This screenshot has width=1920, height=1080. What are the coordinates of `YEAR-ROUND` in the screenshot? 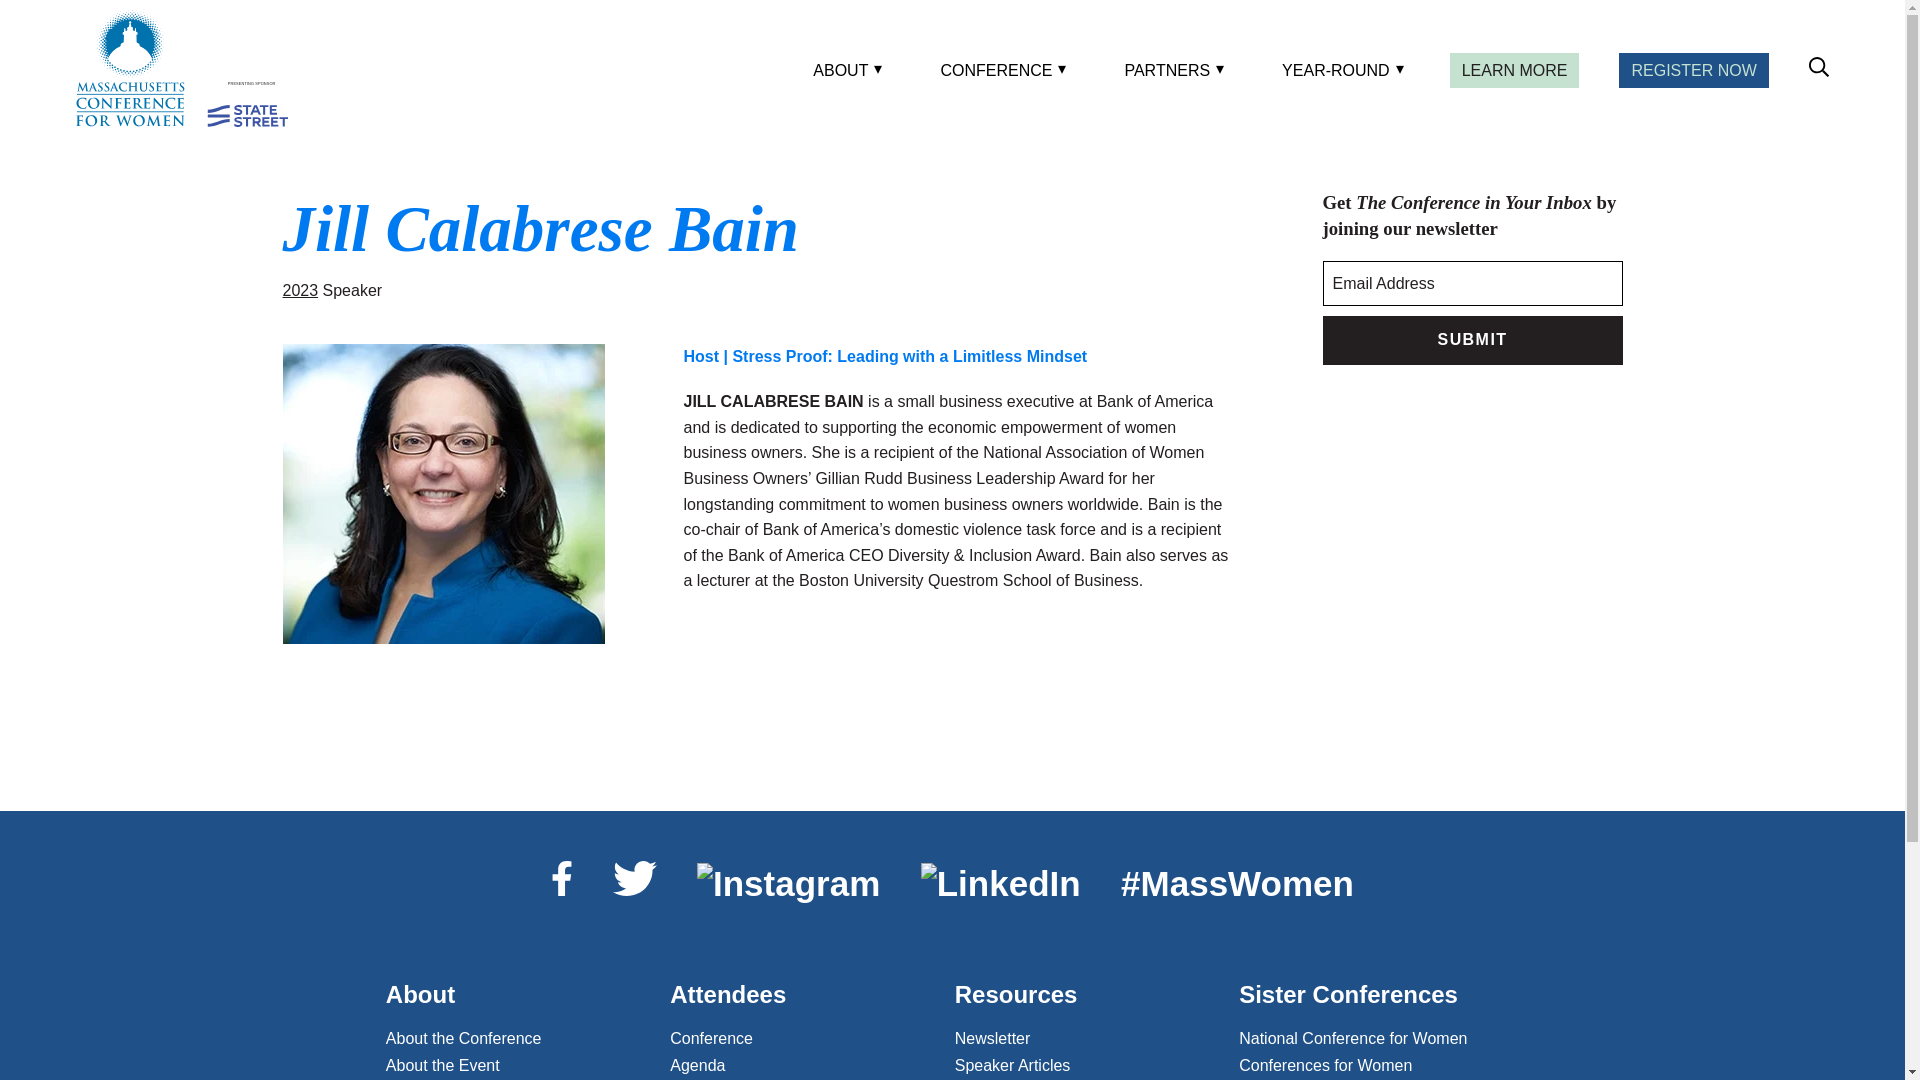 It's located at (1339, 70).